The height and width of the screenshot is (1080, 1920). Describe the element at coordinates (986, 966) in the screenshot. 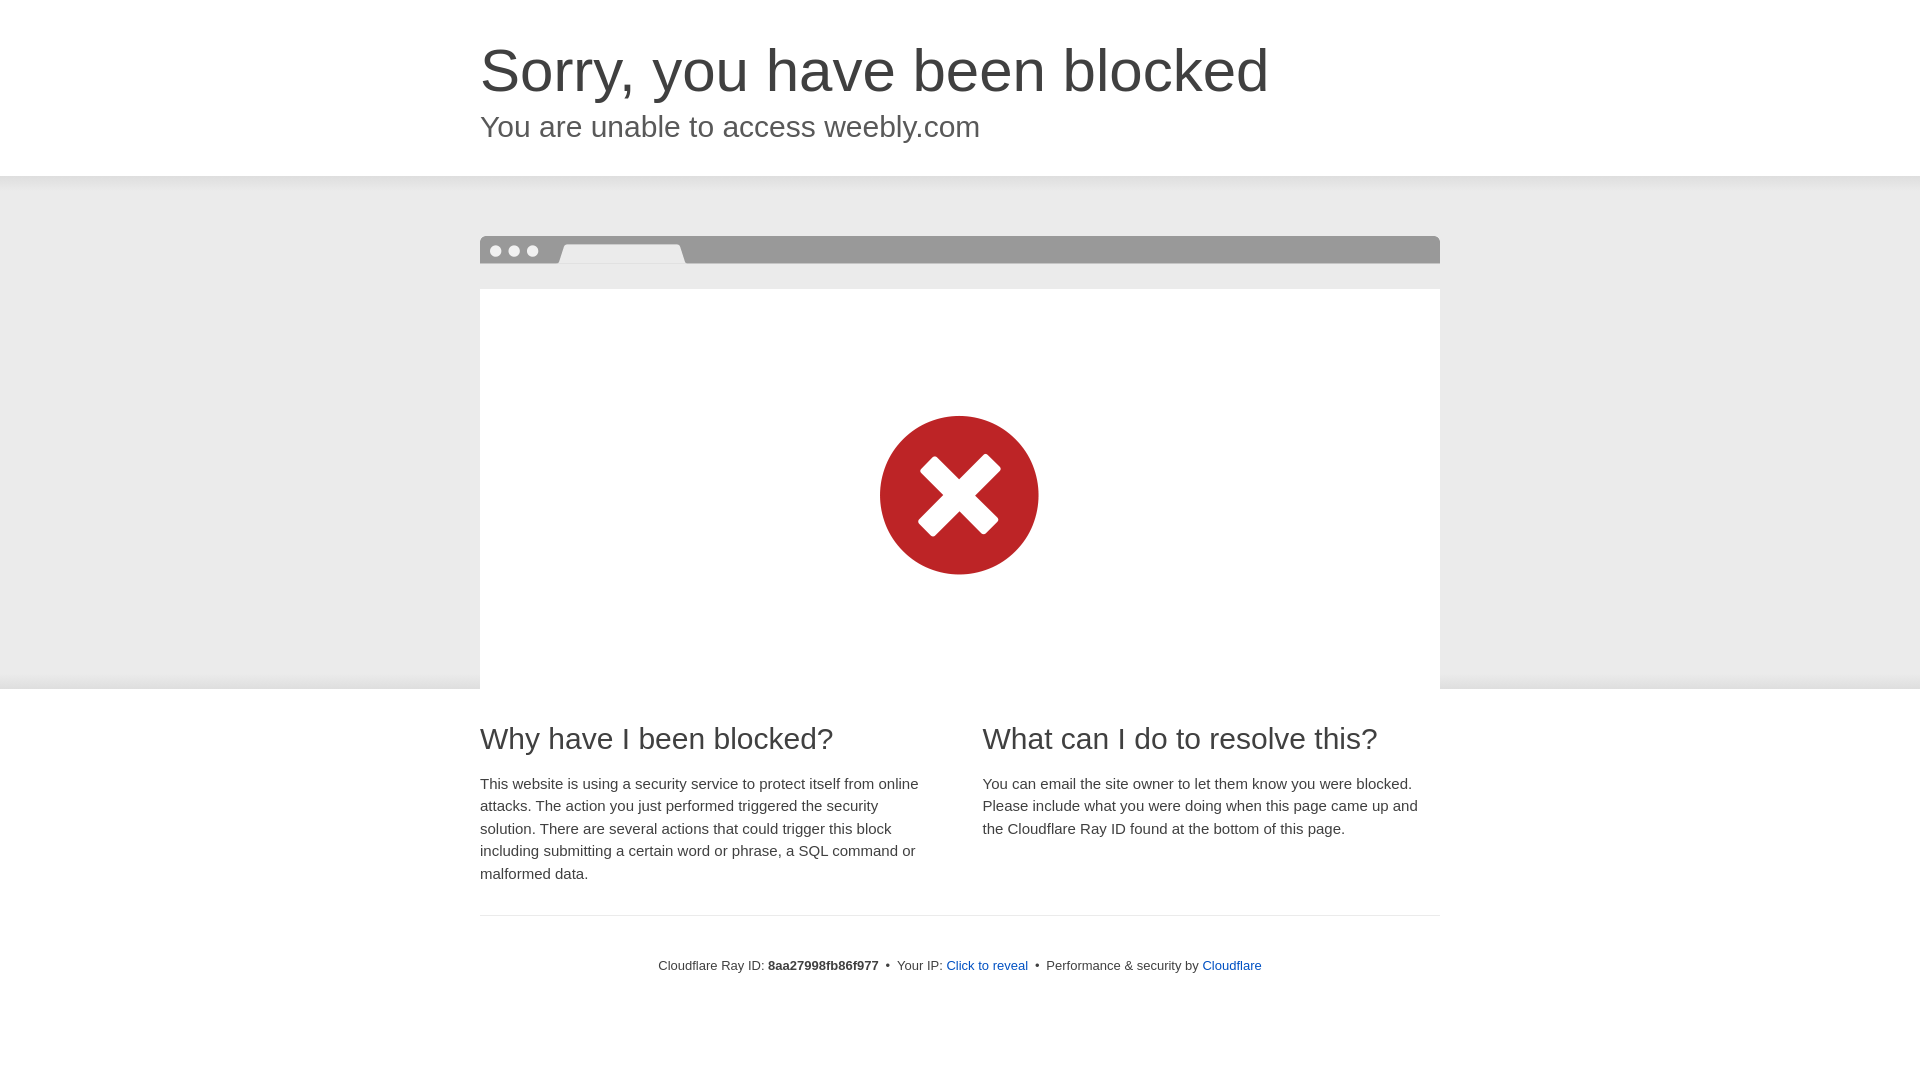

I see `Click to reveal` at that location.